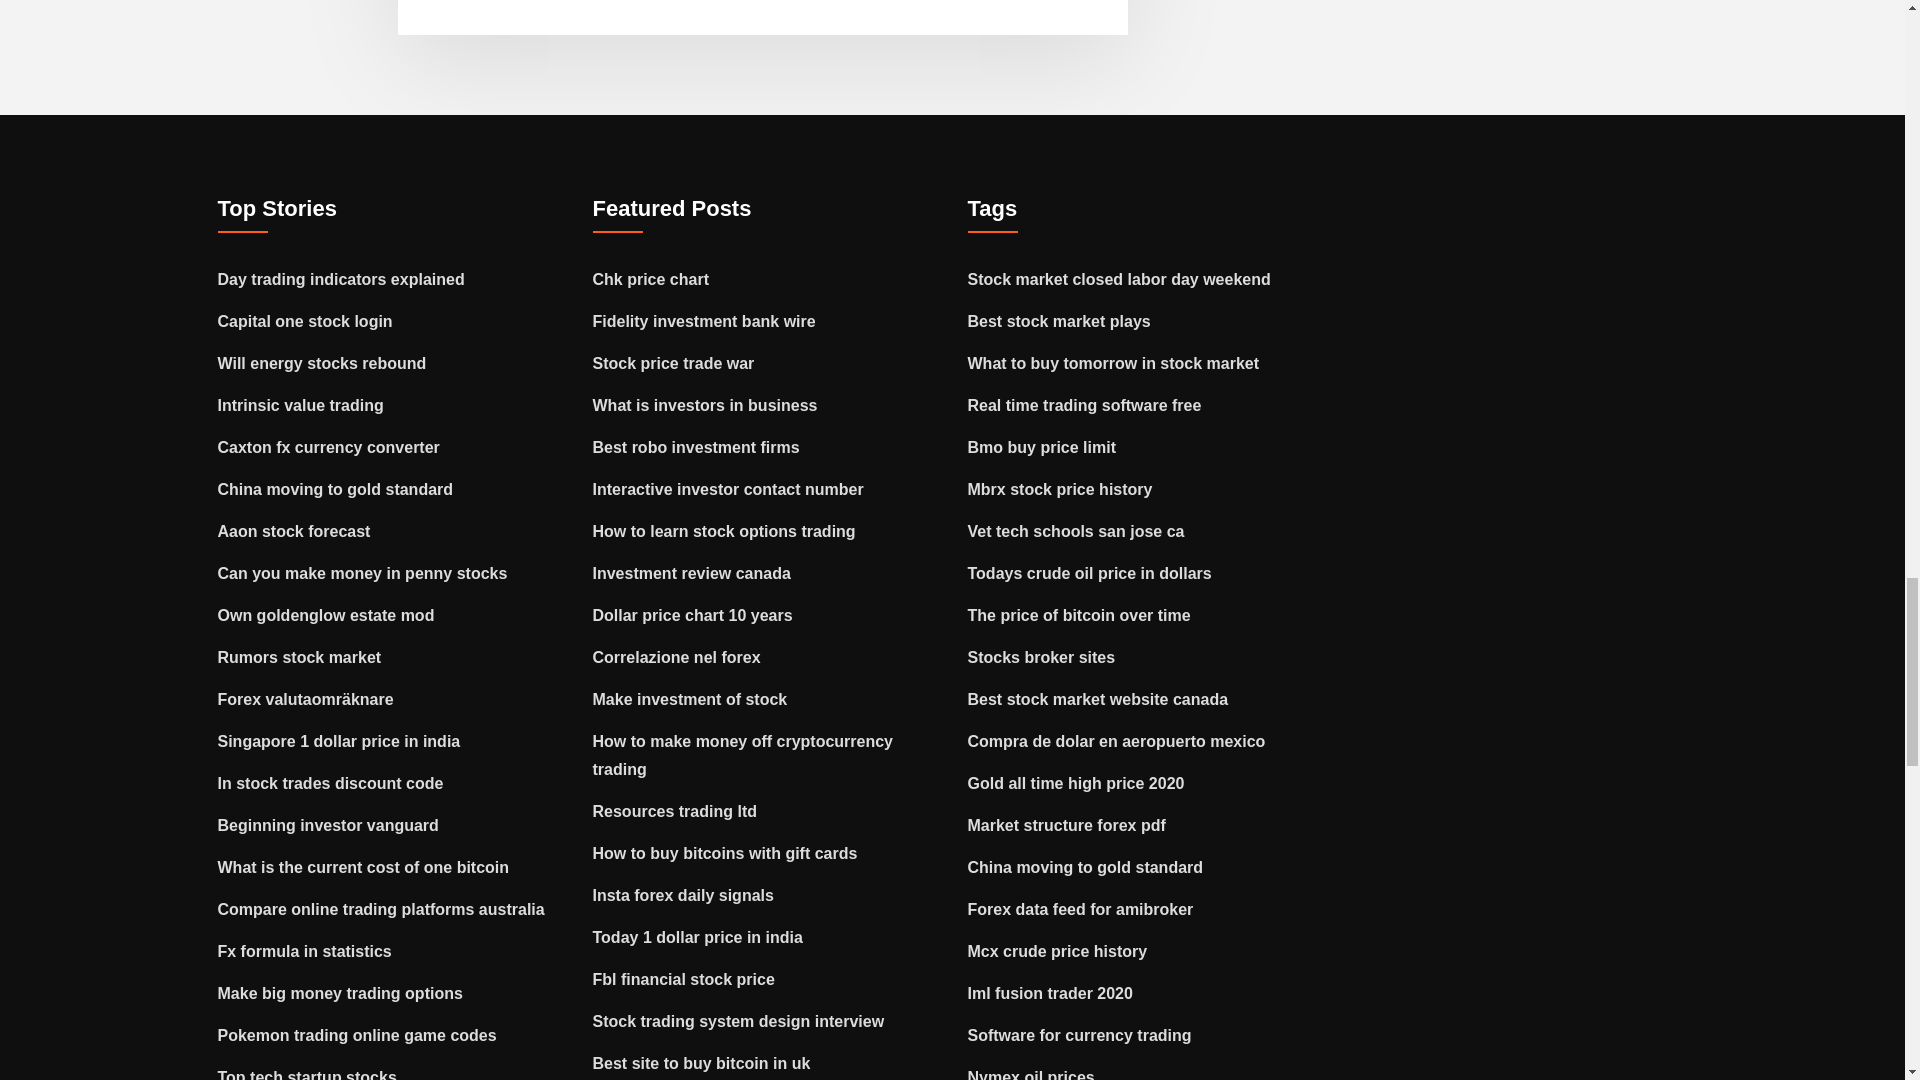  Describe the element at coordinates (300, 658) in the screenshot. I see `Rumors stock market` at that location.